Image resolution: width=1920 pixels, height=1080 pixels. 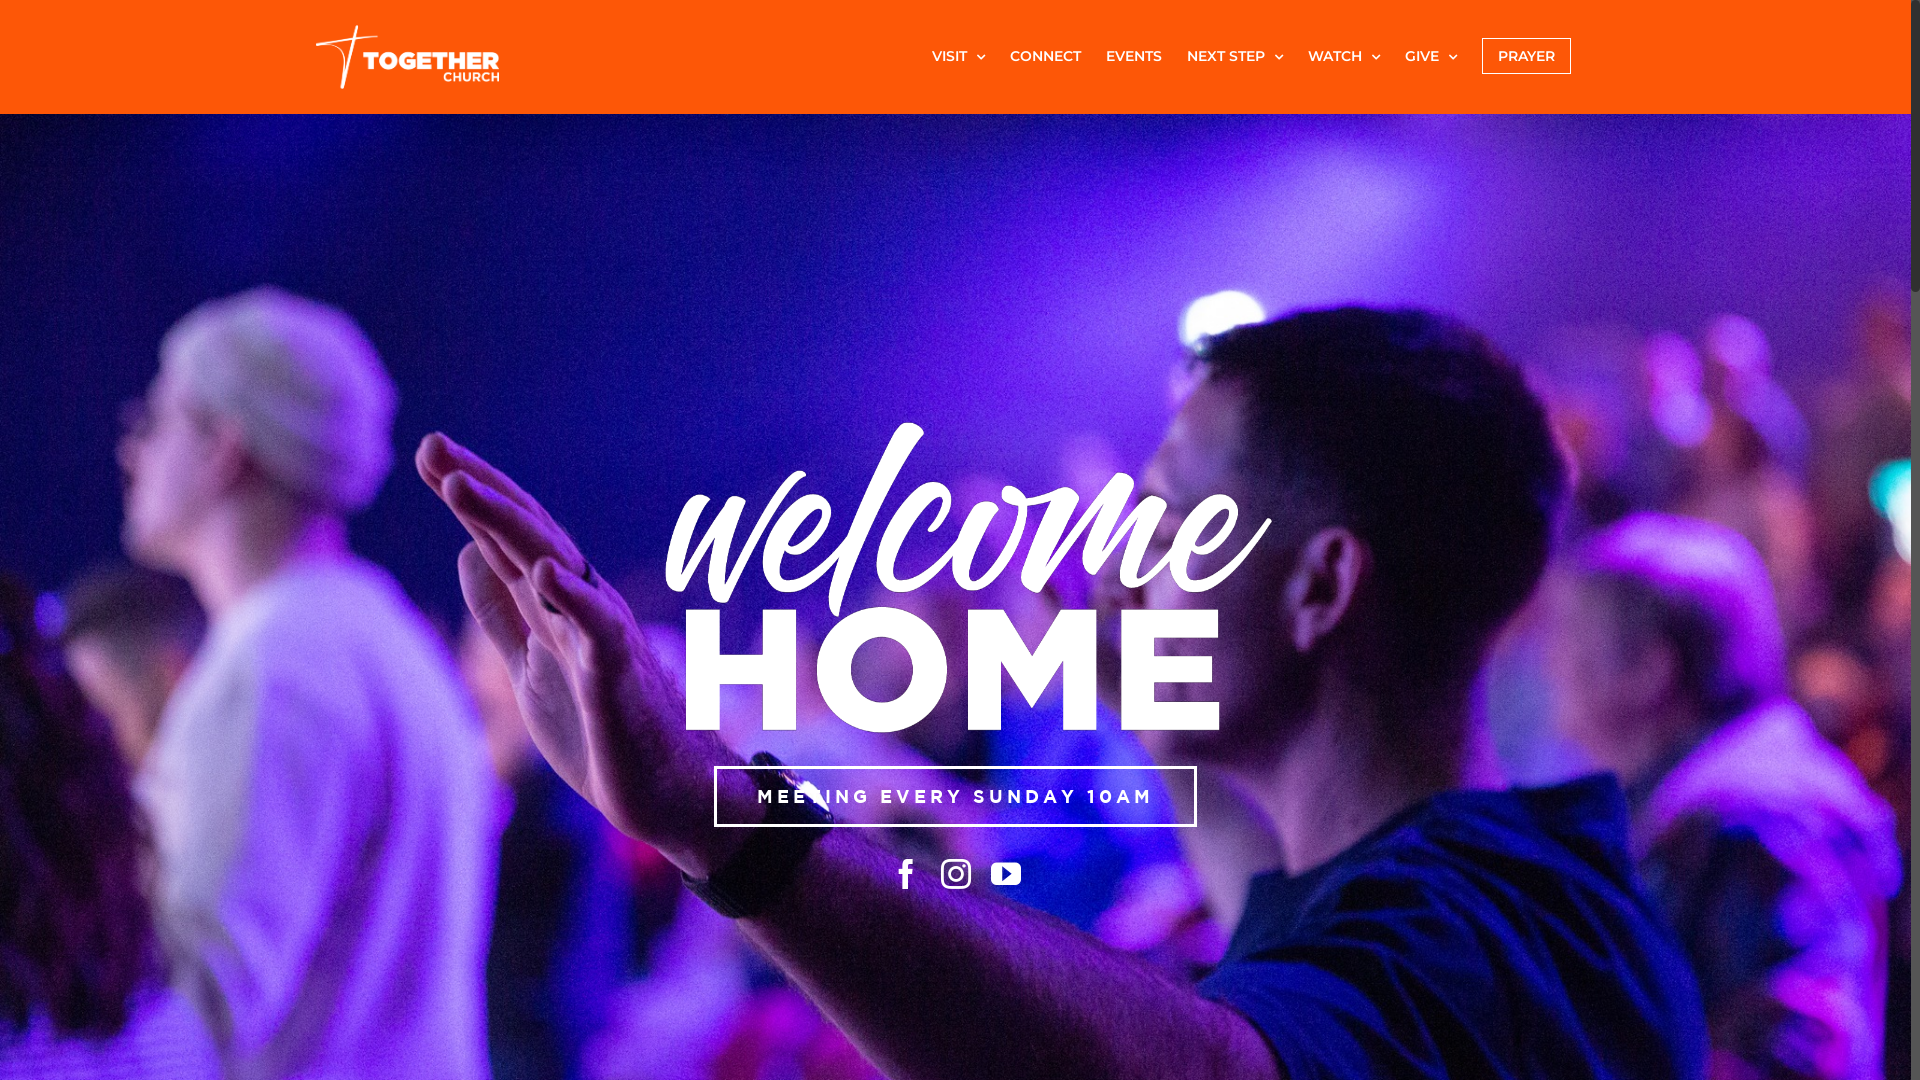 What do you see at coordinates (1134, 55) in the screenshot?
I see `EVENTS` at bounding box center [1134, 55].